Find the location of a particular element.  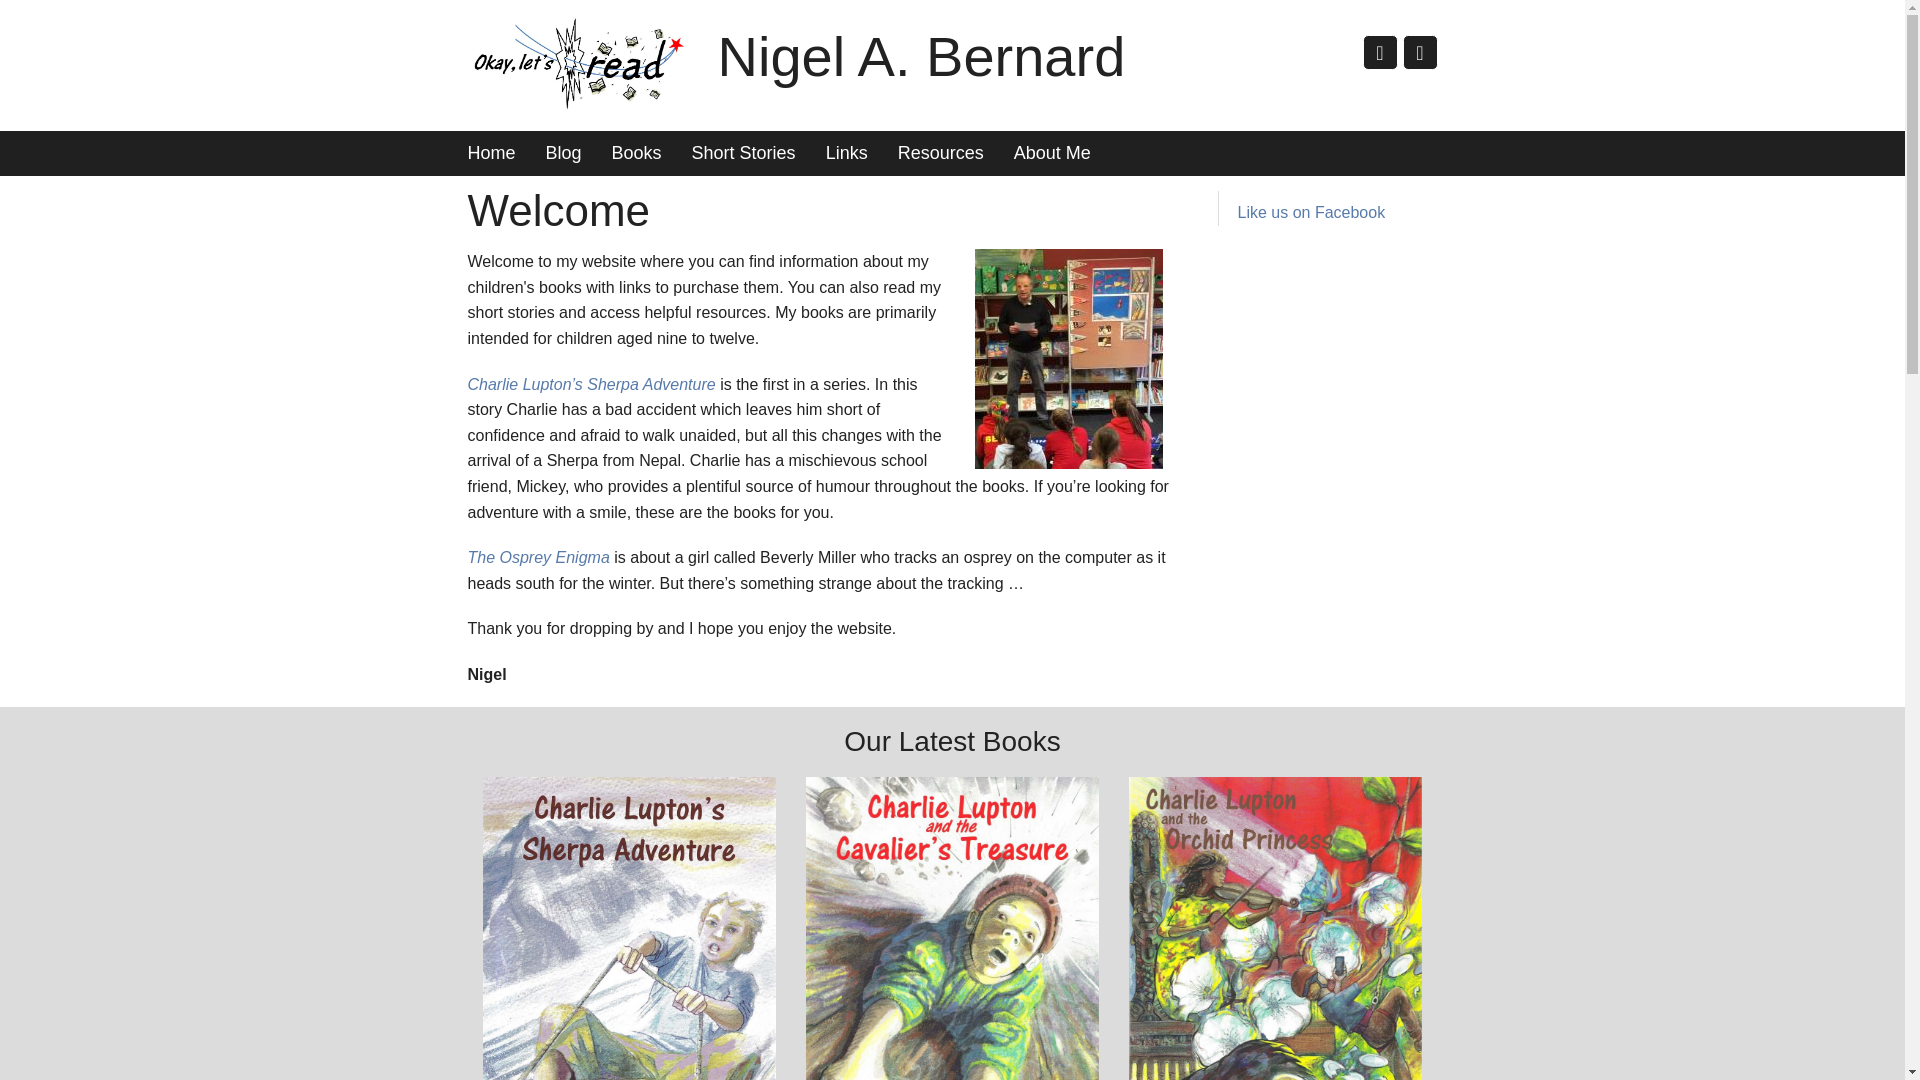

The Osprey Enigma  is located at coordinates (541, 556).